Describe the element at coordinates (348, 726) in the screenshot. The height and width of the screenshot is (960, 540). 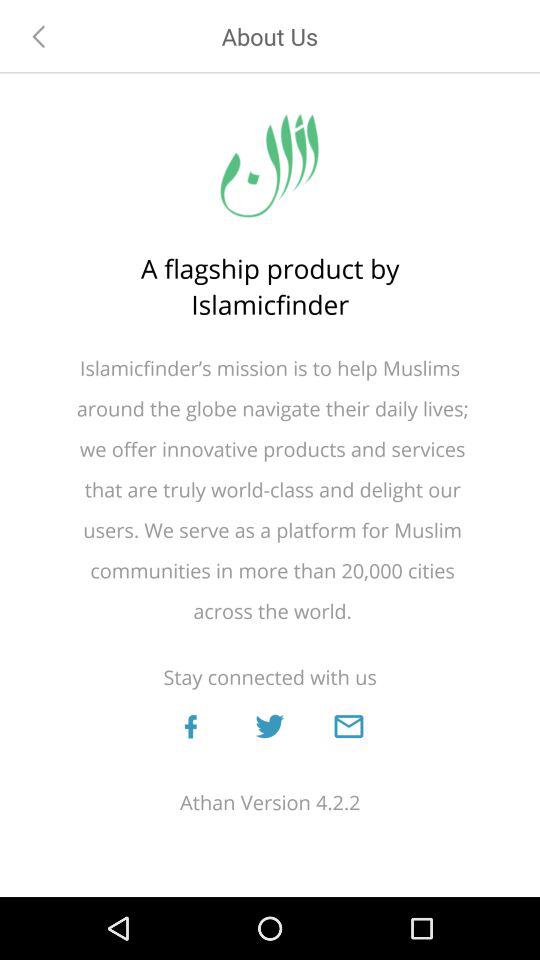
I see `email us` at that location.